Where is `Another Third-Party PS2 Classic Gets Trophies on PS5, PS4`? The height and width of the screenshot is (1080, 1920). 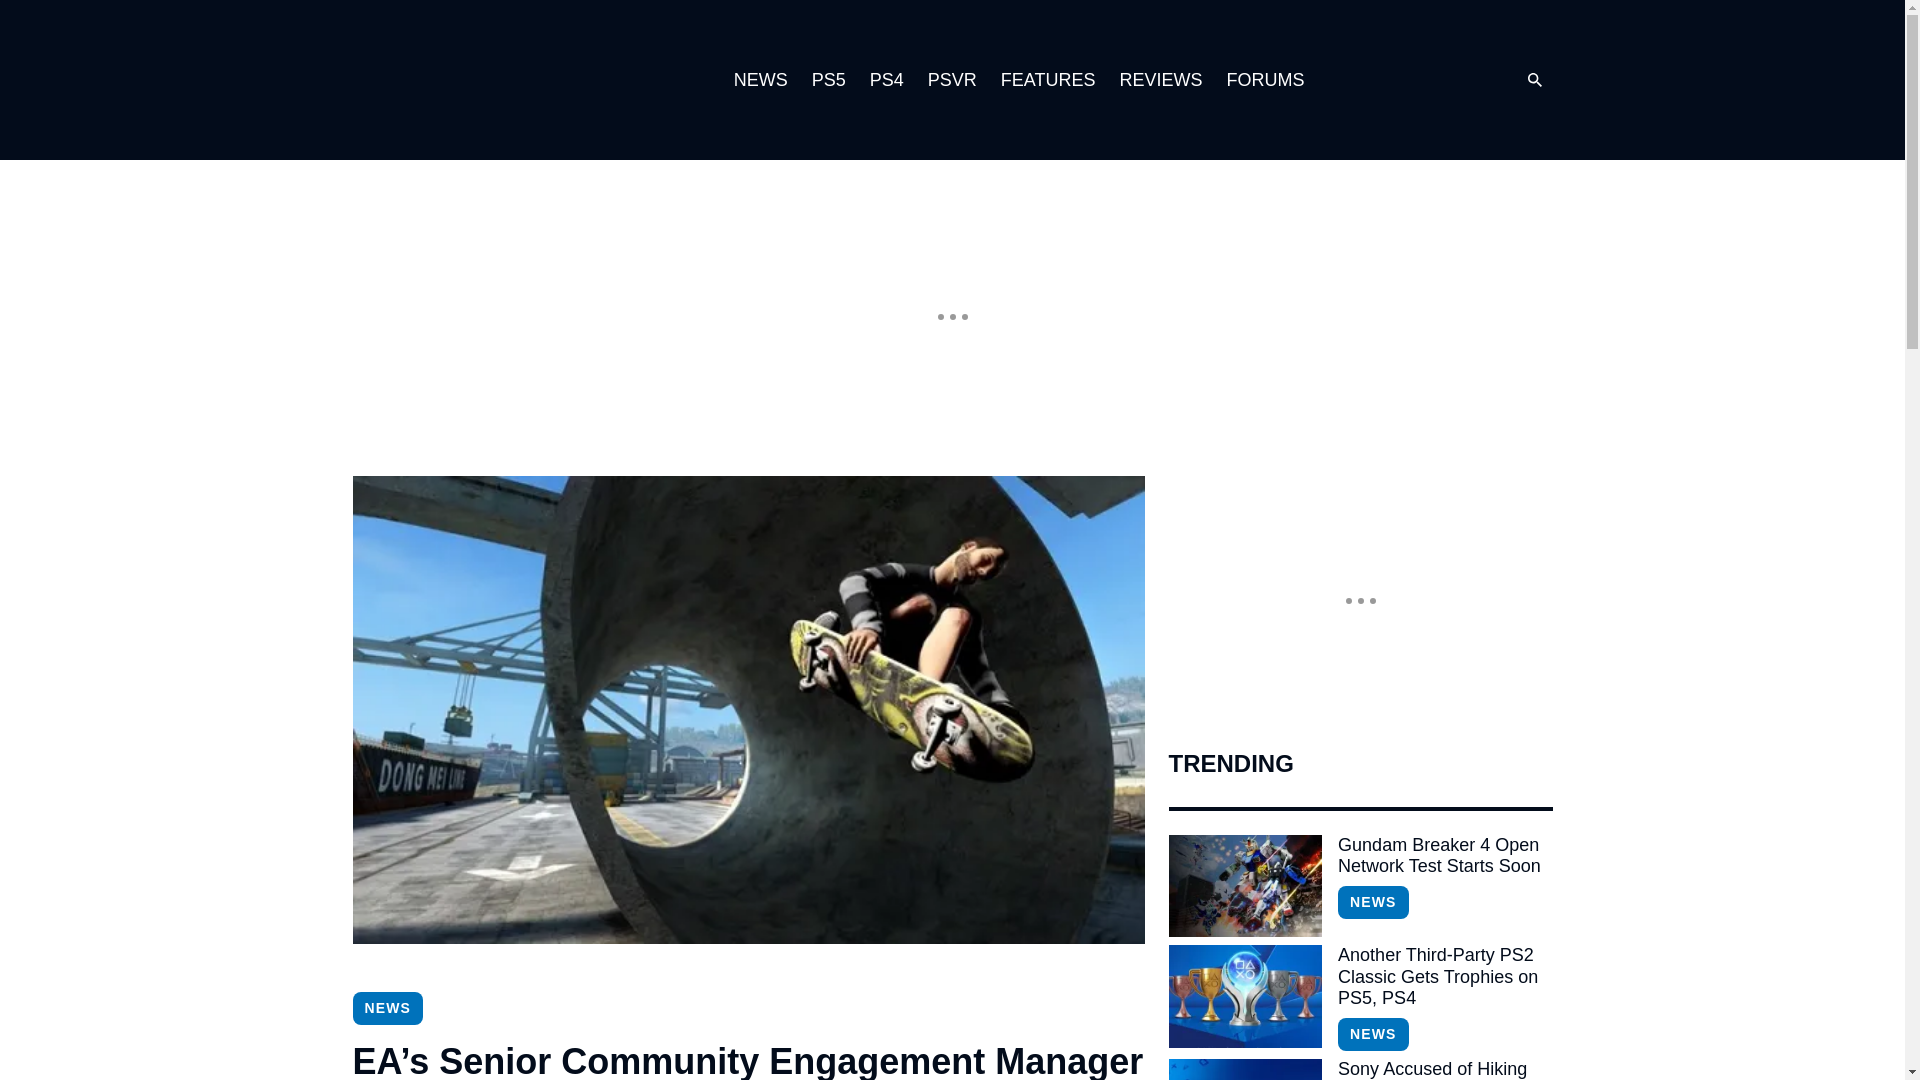 Another Third-Party PS2 Classic Gets Trophies on PS5, PS4 is located at coordinates (1244, 996).